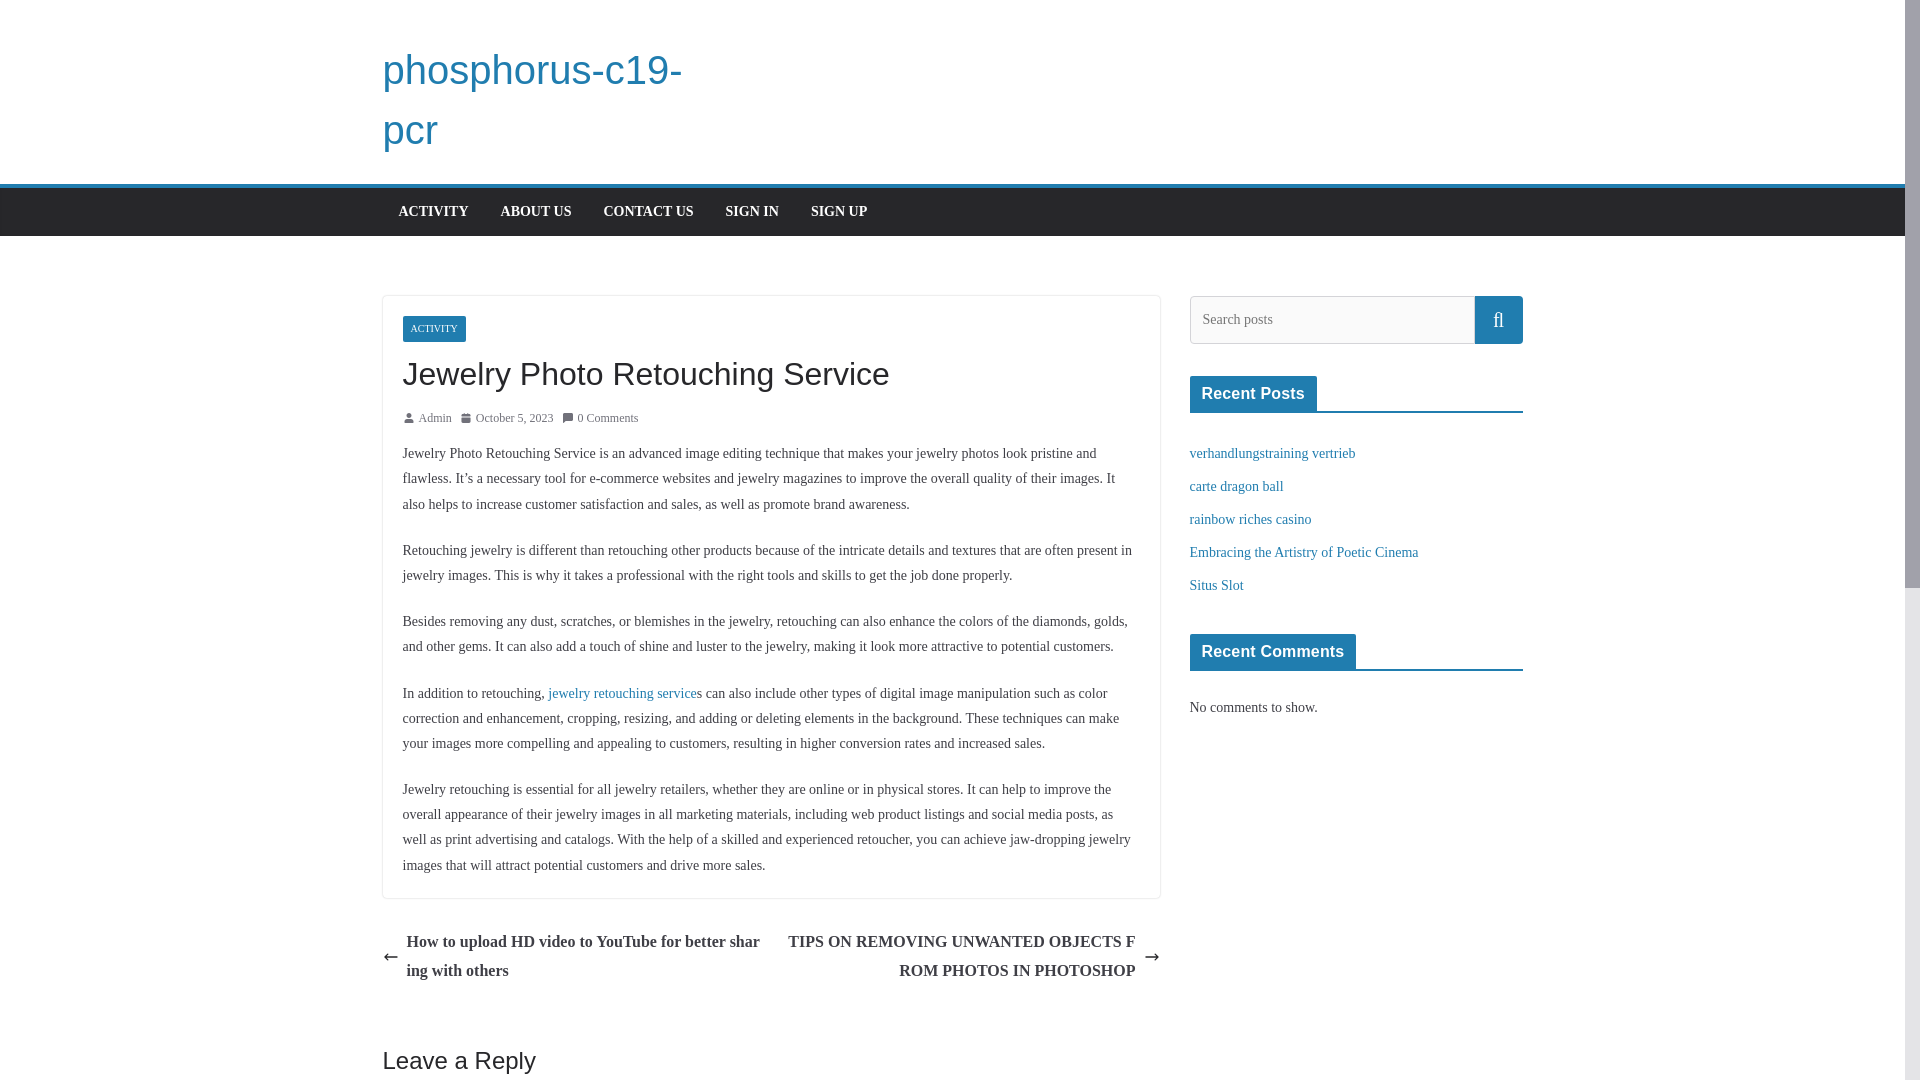 Image resolution: width=1920 pixels, height=1080 pixels. I want to click on October 5, 2023, so click(507, 418).